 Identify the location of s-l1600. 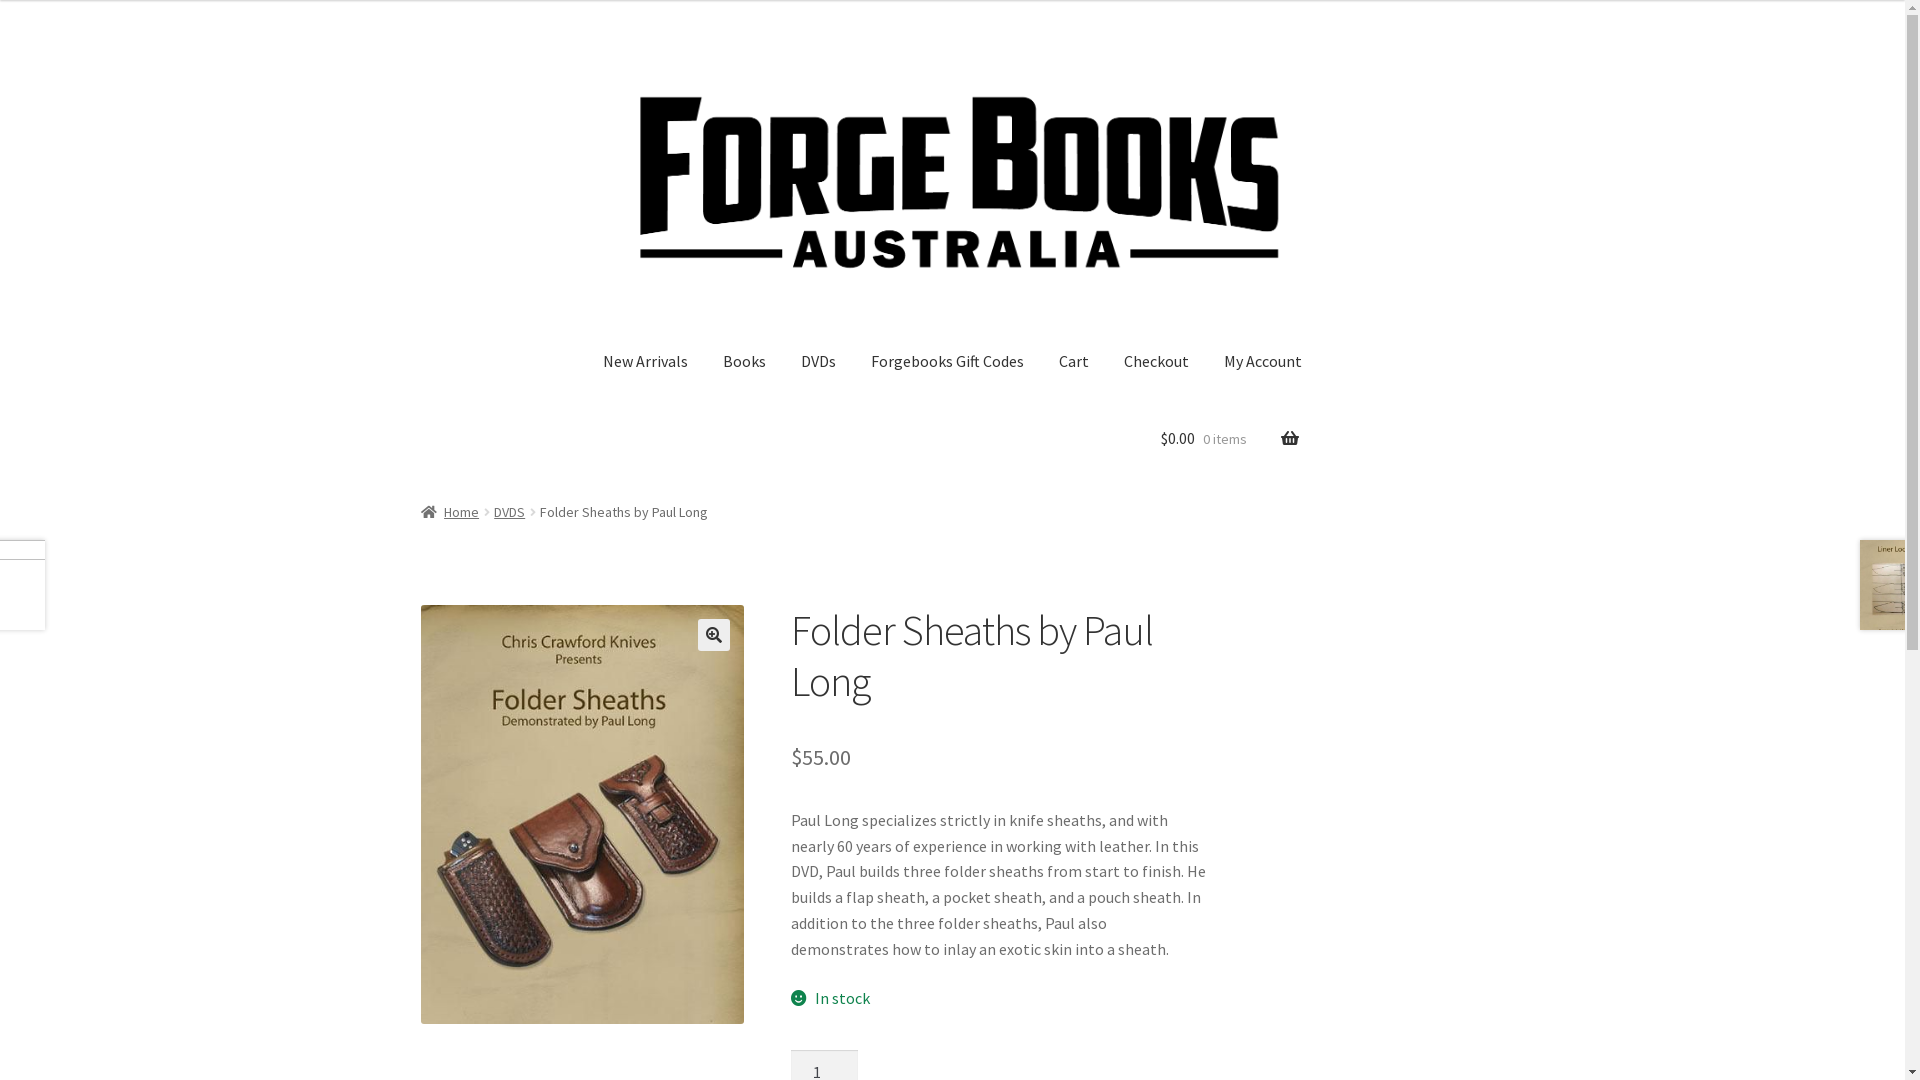
(583, 814).